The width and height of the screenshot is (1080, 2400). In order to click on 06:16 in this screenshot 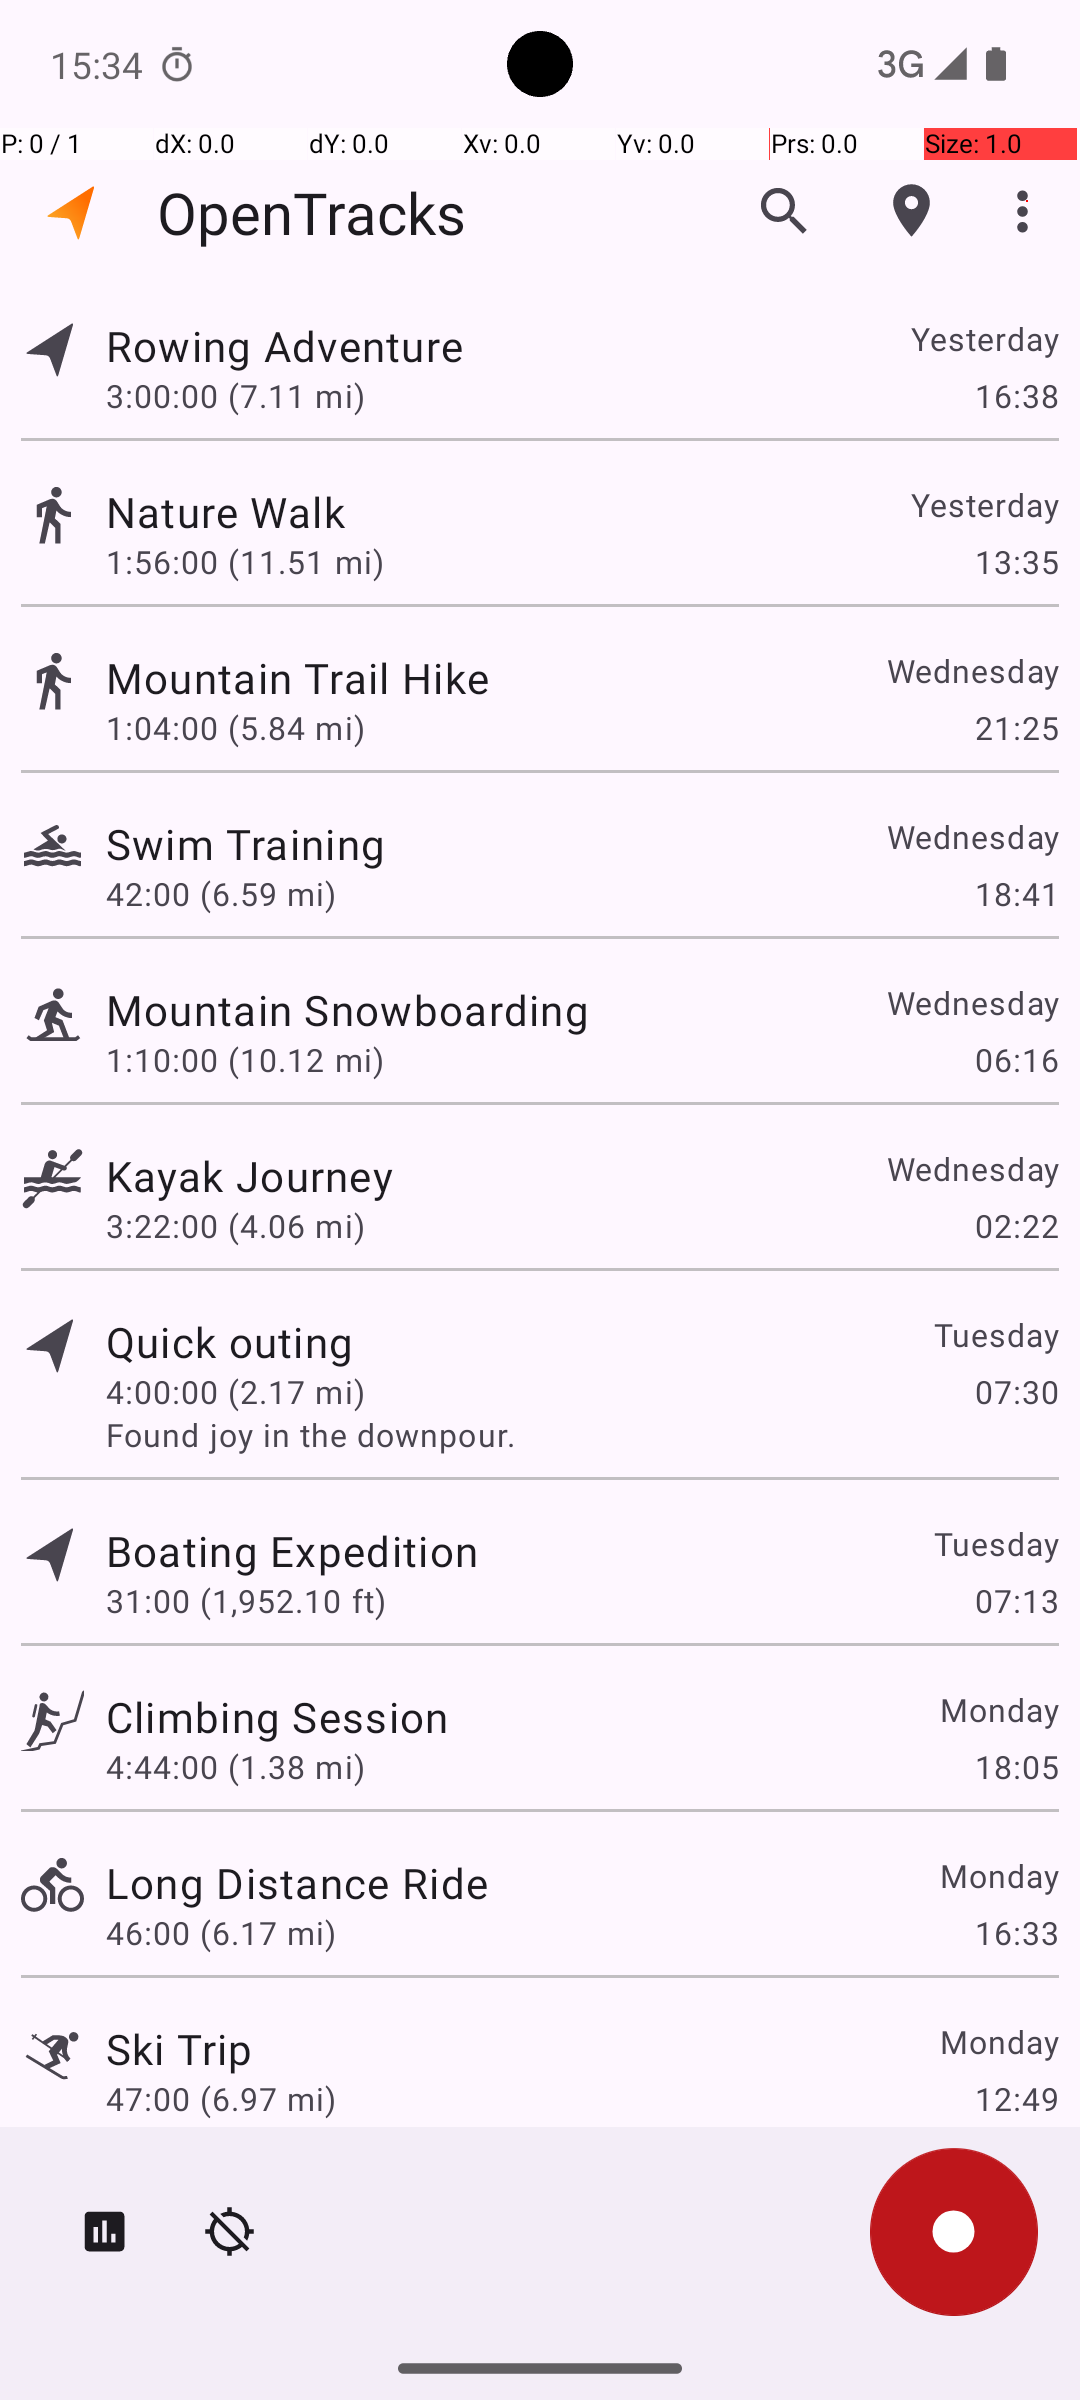, I will do `click(1016, 1060)`.